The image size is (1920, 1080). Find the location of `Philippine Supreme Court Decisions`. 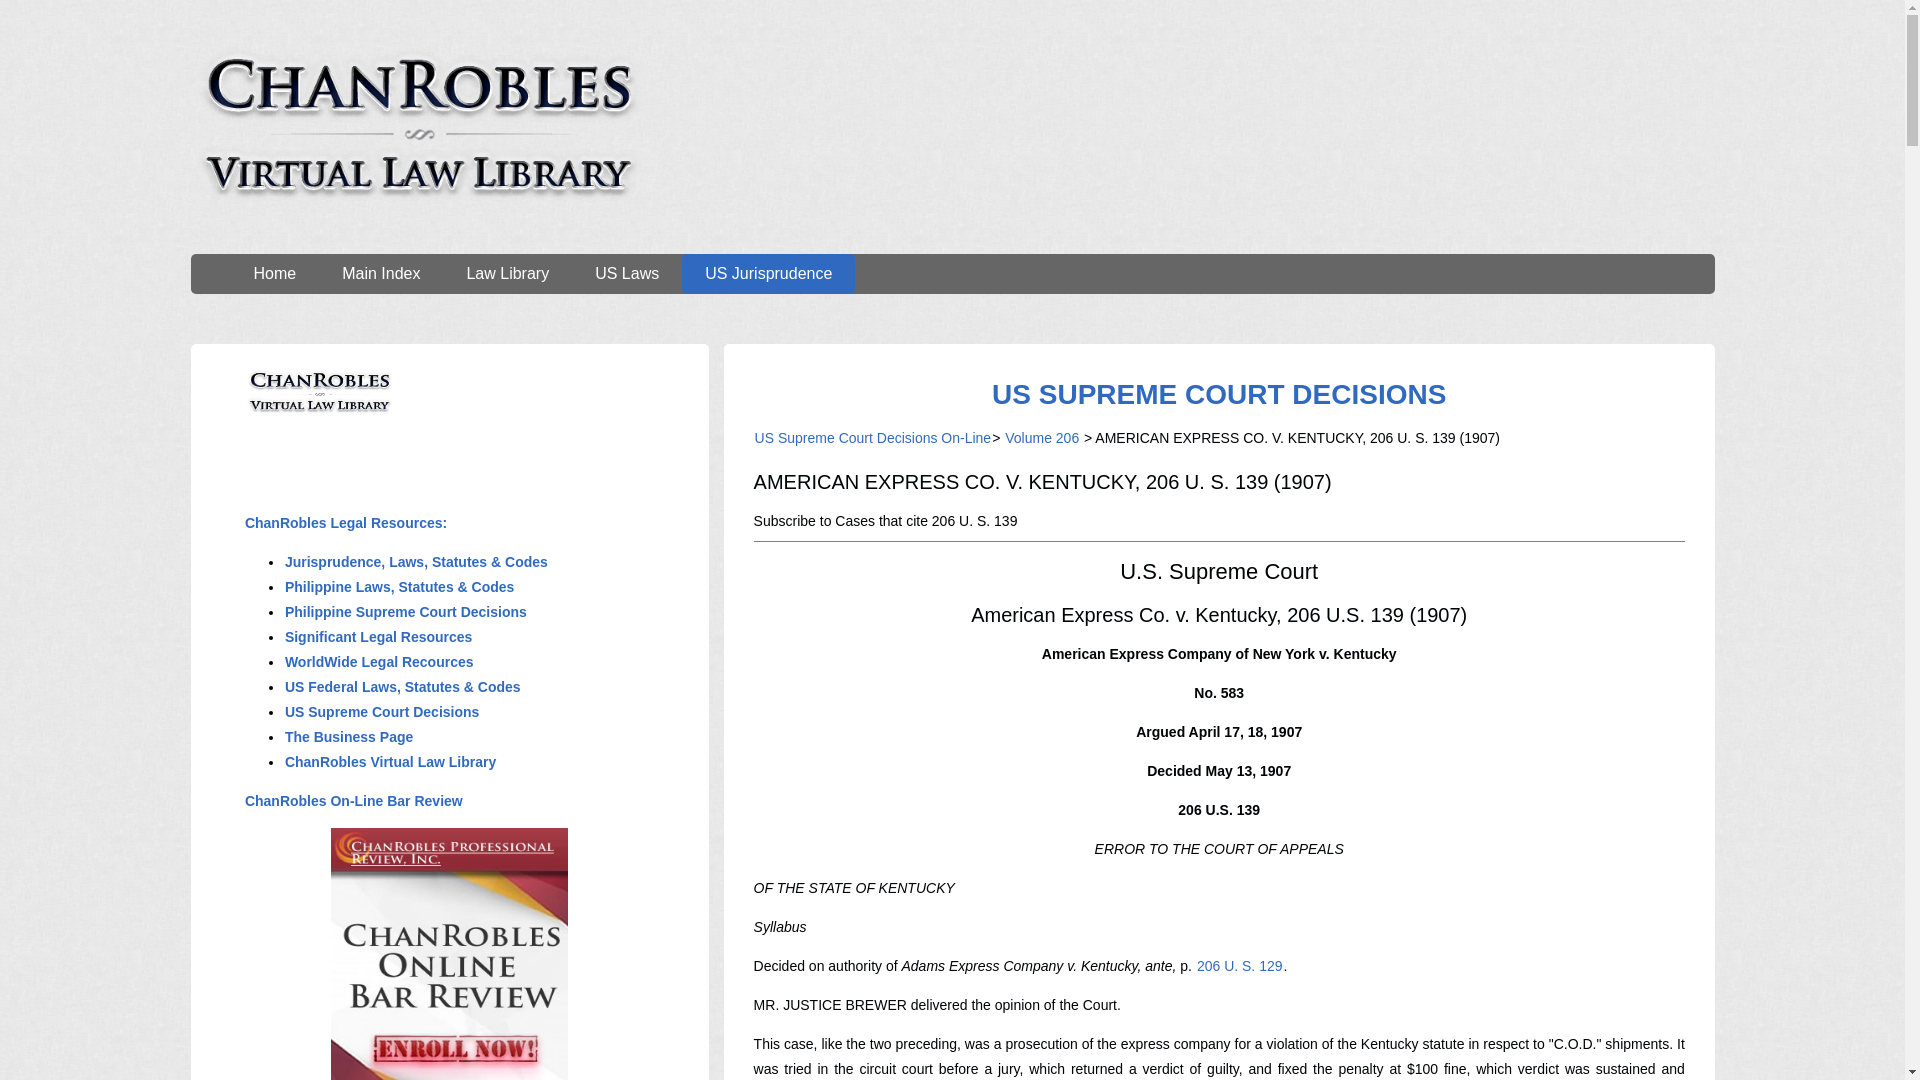

Philippine Supreme Court Decisions is located at coordinates (406, 611).